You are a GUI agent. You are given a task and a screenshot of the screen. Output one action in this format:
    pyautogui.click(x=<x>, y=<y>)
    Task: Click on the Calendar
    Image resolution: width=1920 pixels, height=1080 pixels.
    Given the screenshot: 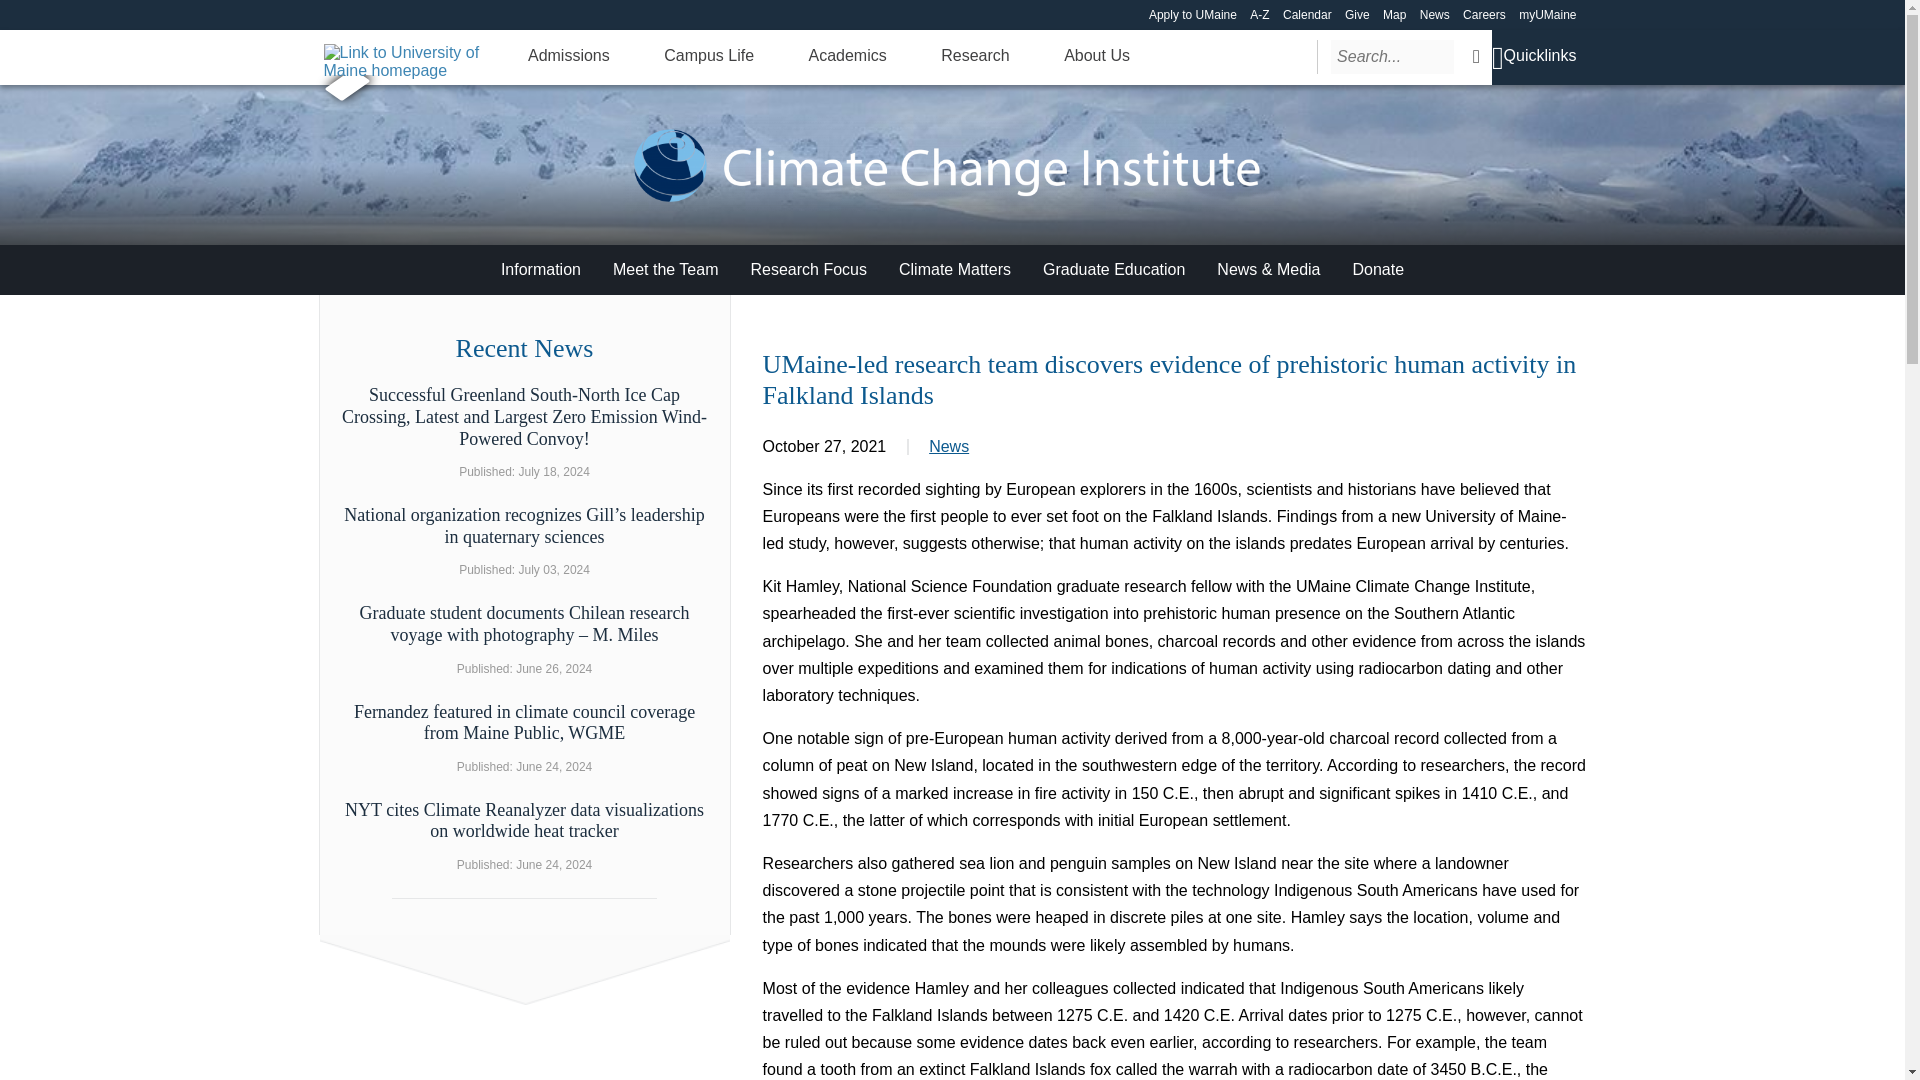 What is the action you would take?
    pyautogui.click(x=1307, y=14)
    